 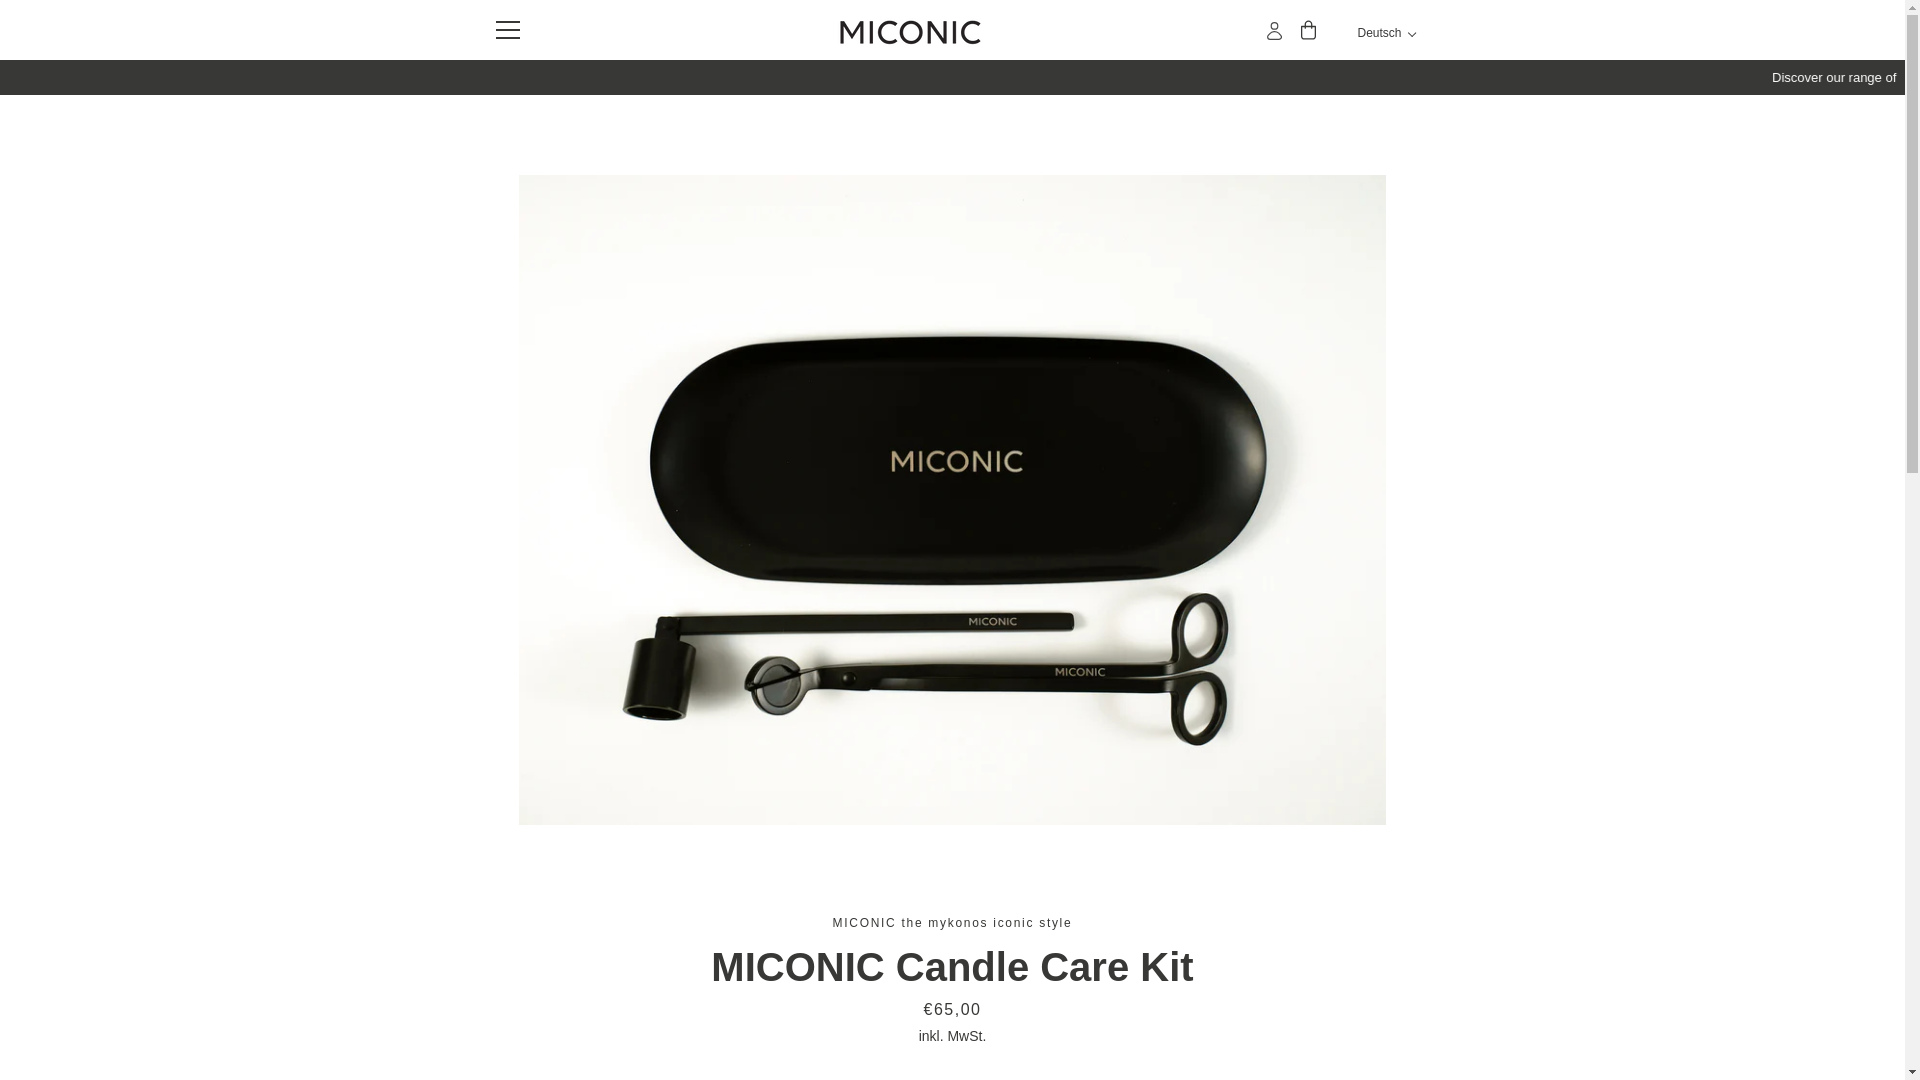 I want to click on PRIVACY POLICY, so click(x=849, y=871).